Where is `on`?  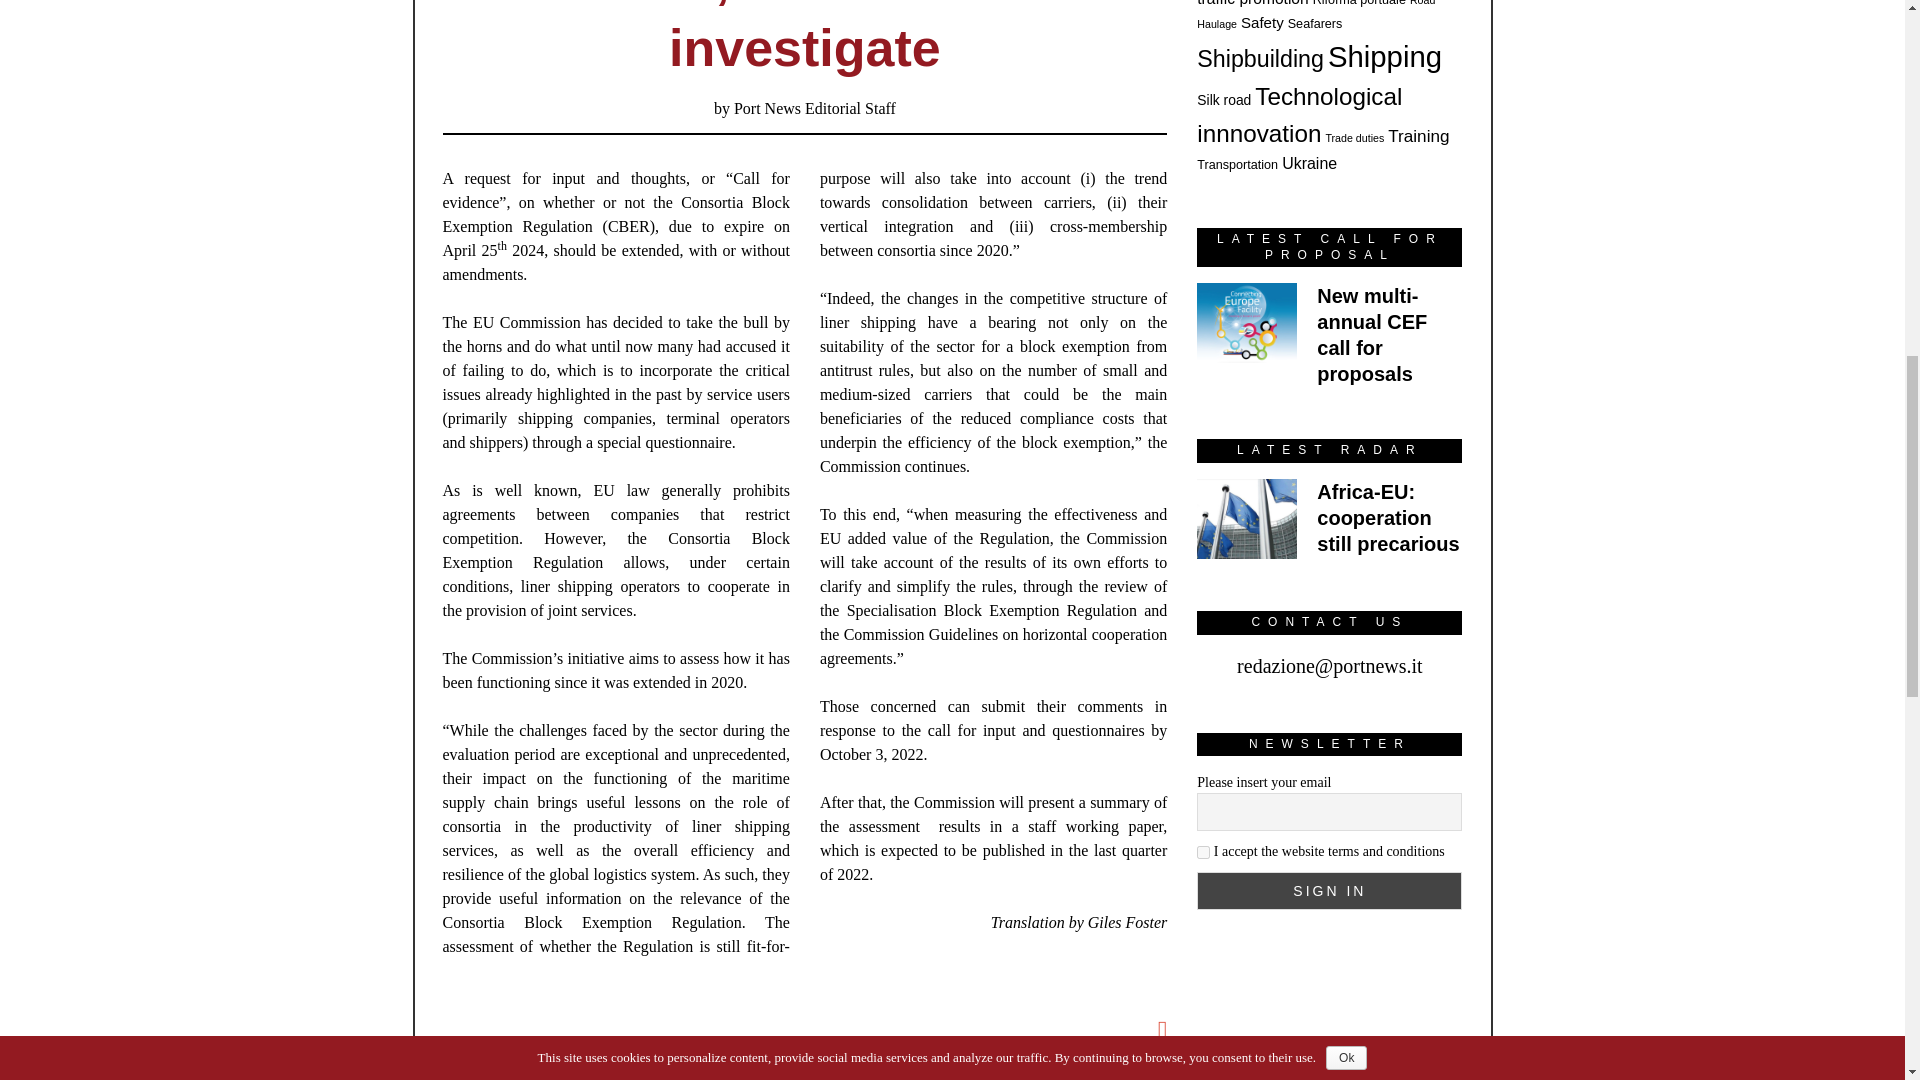
on is located at coordinates (1202, 852).